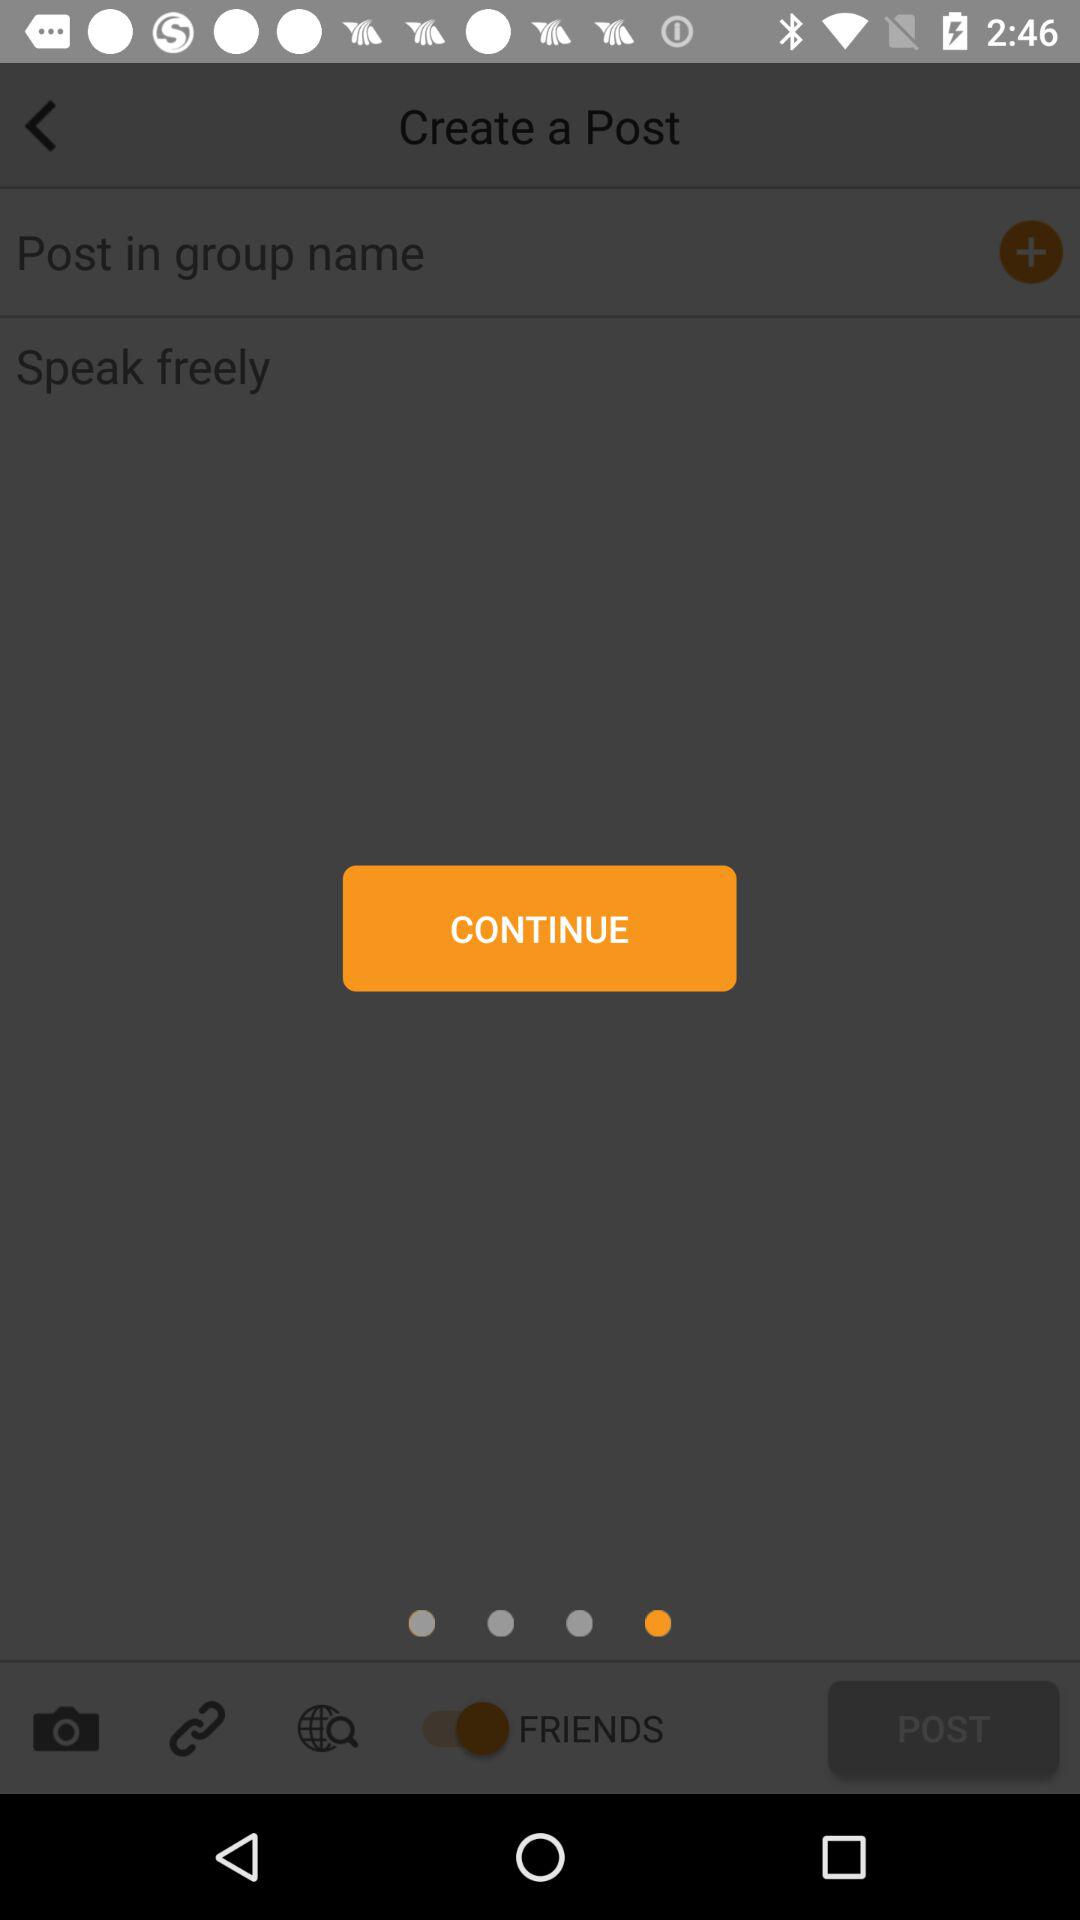 The height and width of the screenshot is (1920, 1080). What do you see at coordinates (539, 928) in the screenshot?
I see `choose continue button` at bounding box center [539, 928].